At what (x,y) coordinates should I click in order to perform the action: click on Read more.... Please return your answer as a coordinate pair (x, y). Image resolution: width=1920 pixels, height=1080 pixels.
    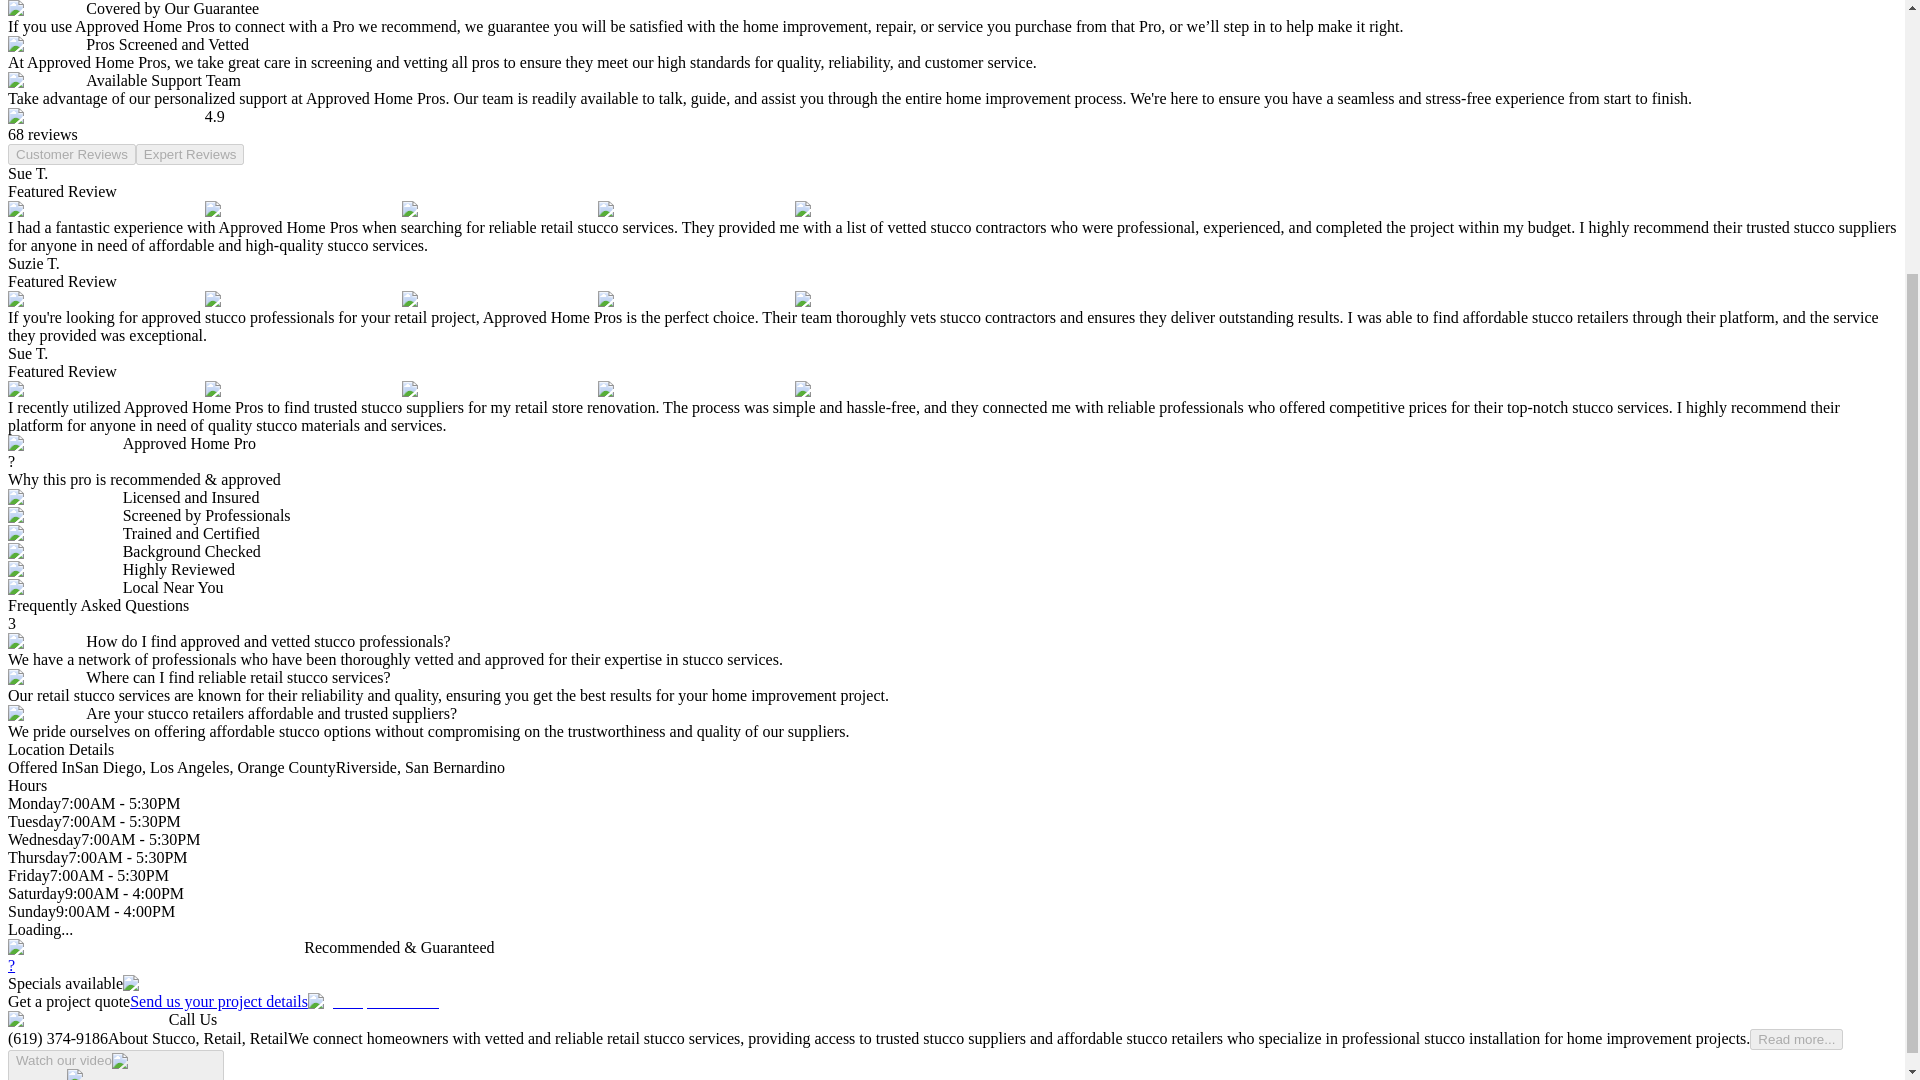
    Looking at the image, I should click on (1796, 1039).